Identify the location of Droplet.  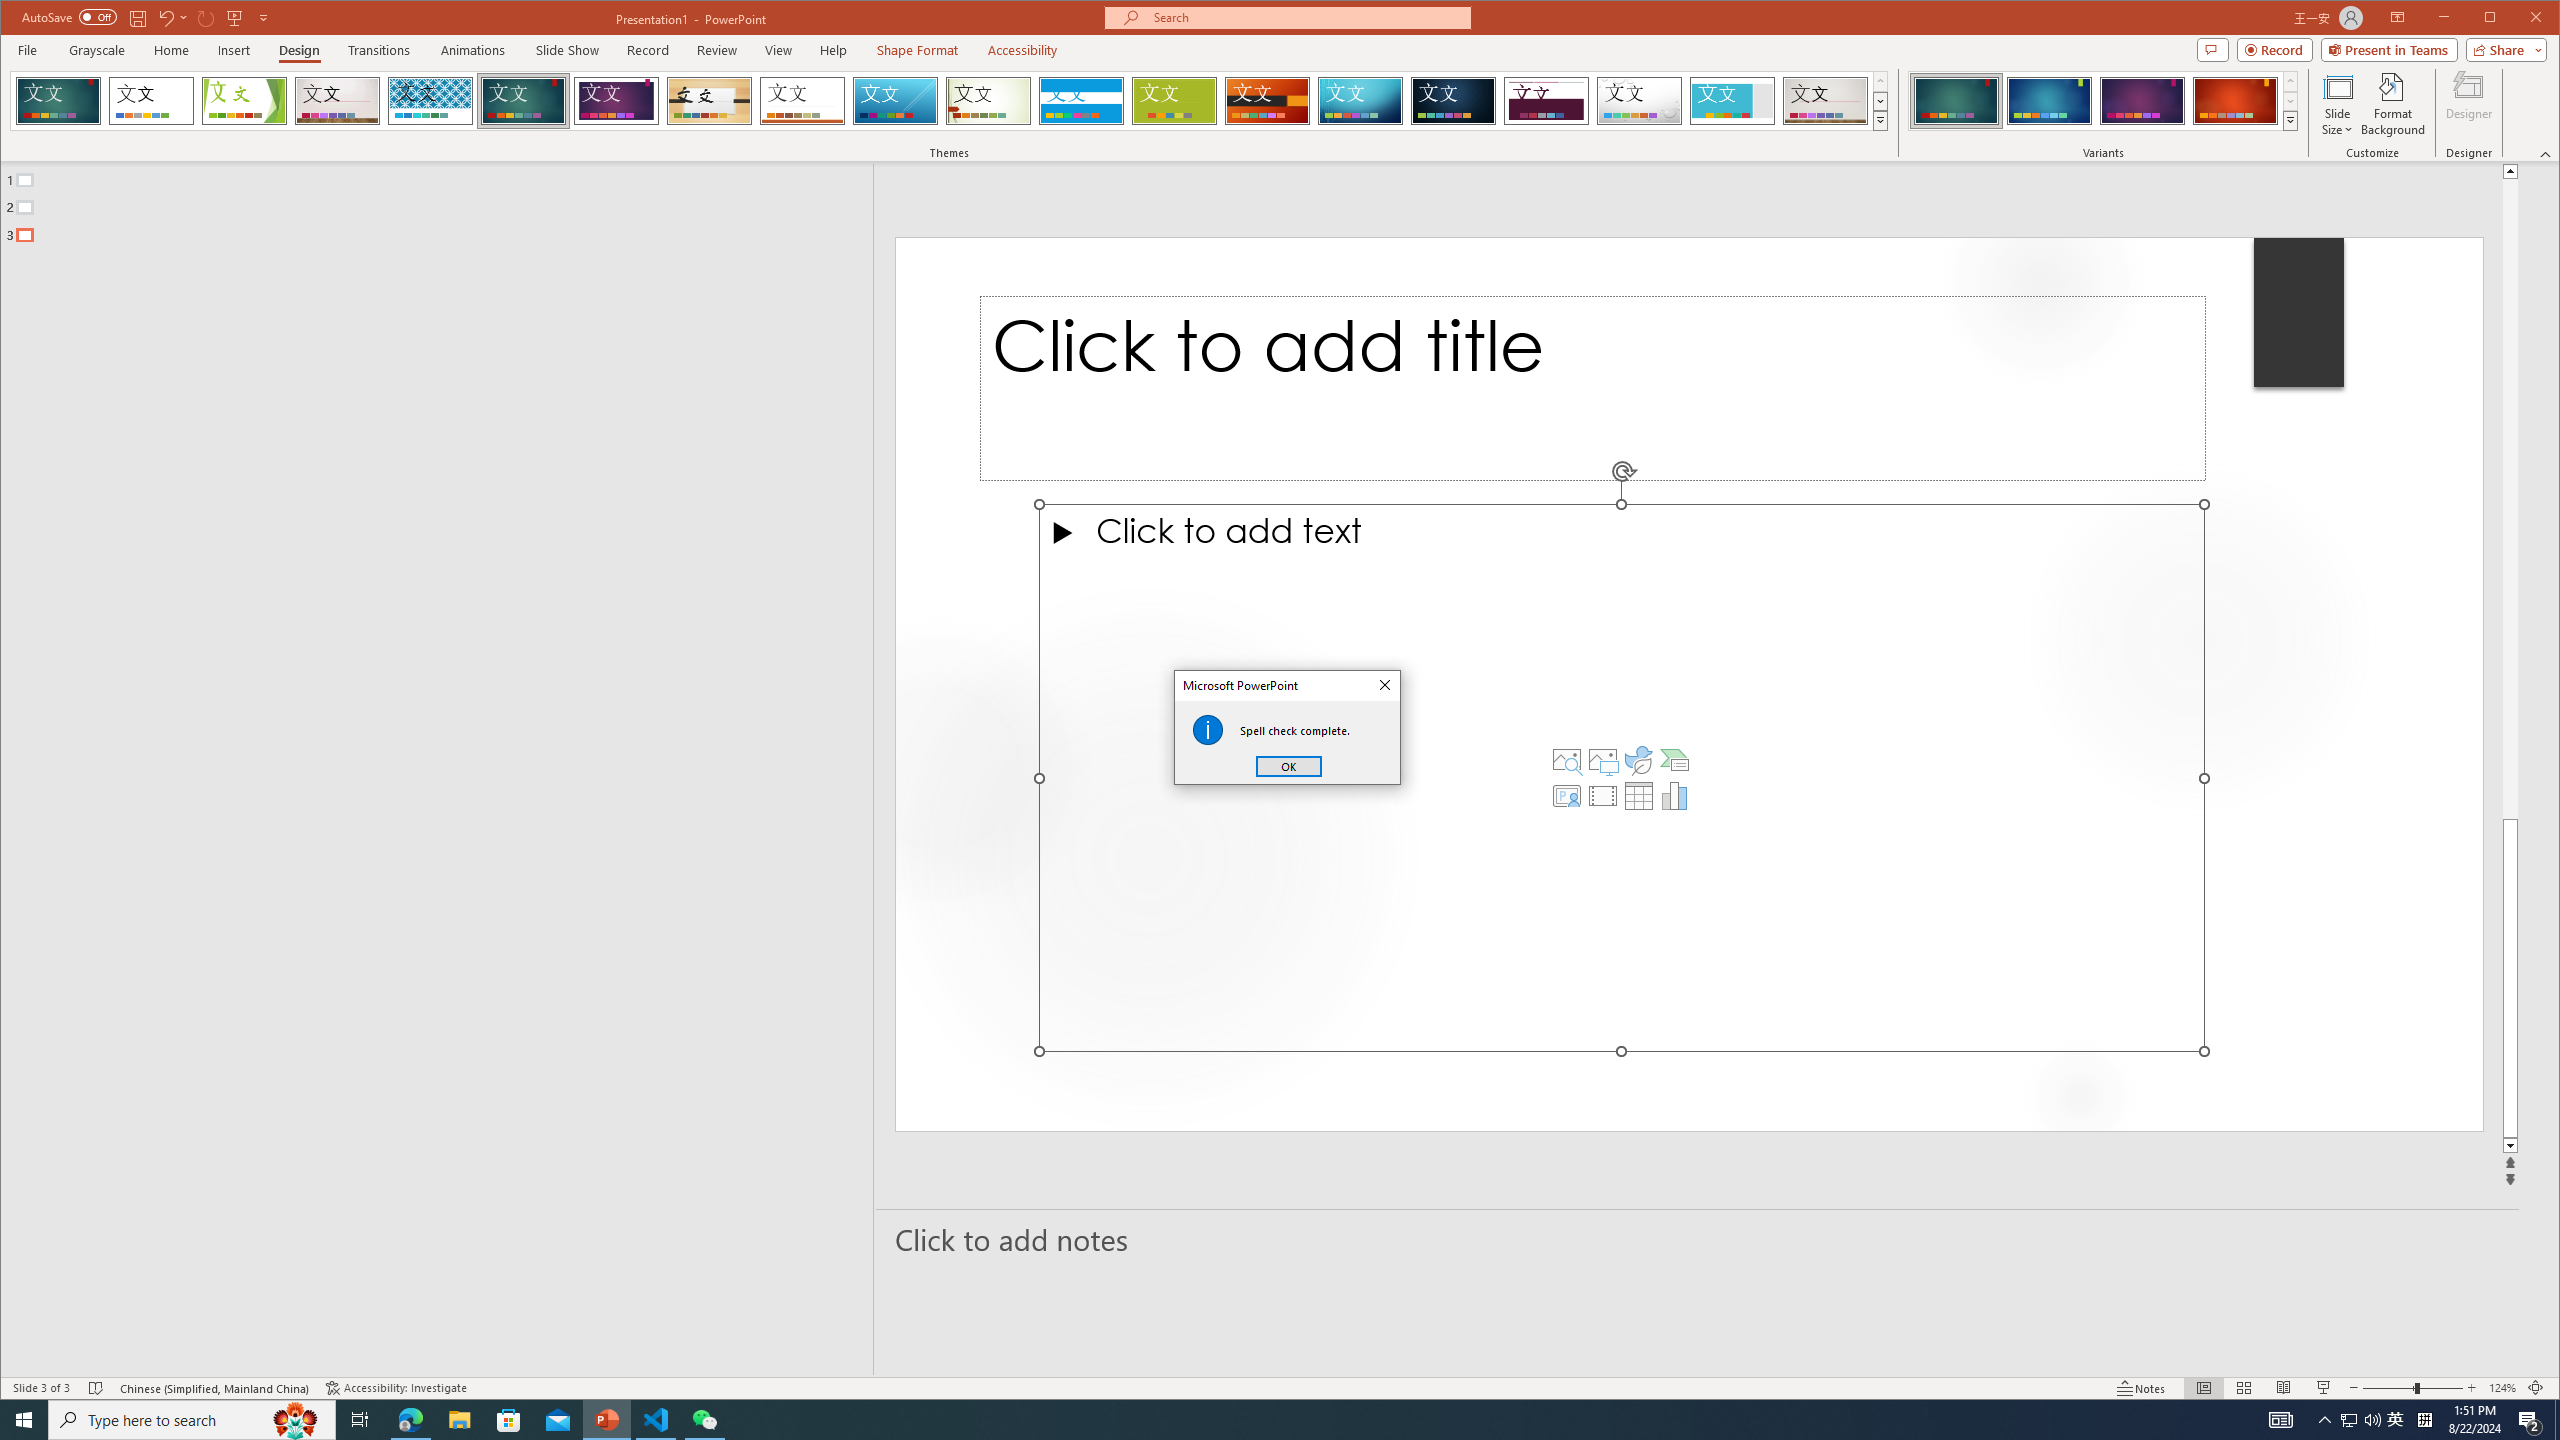
(1640, 101).